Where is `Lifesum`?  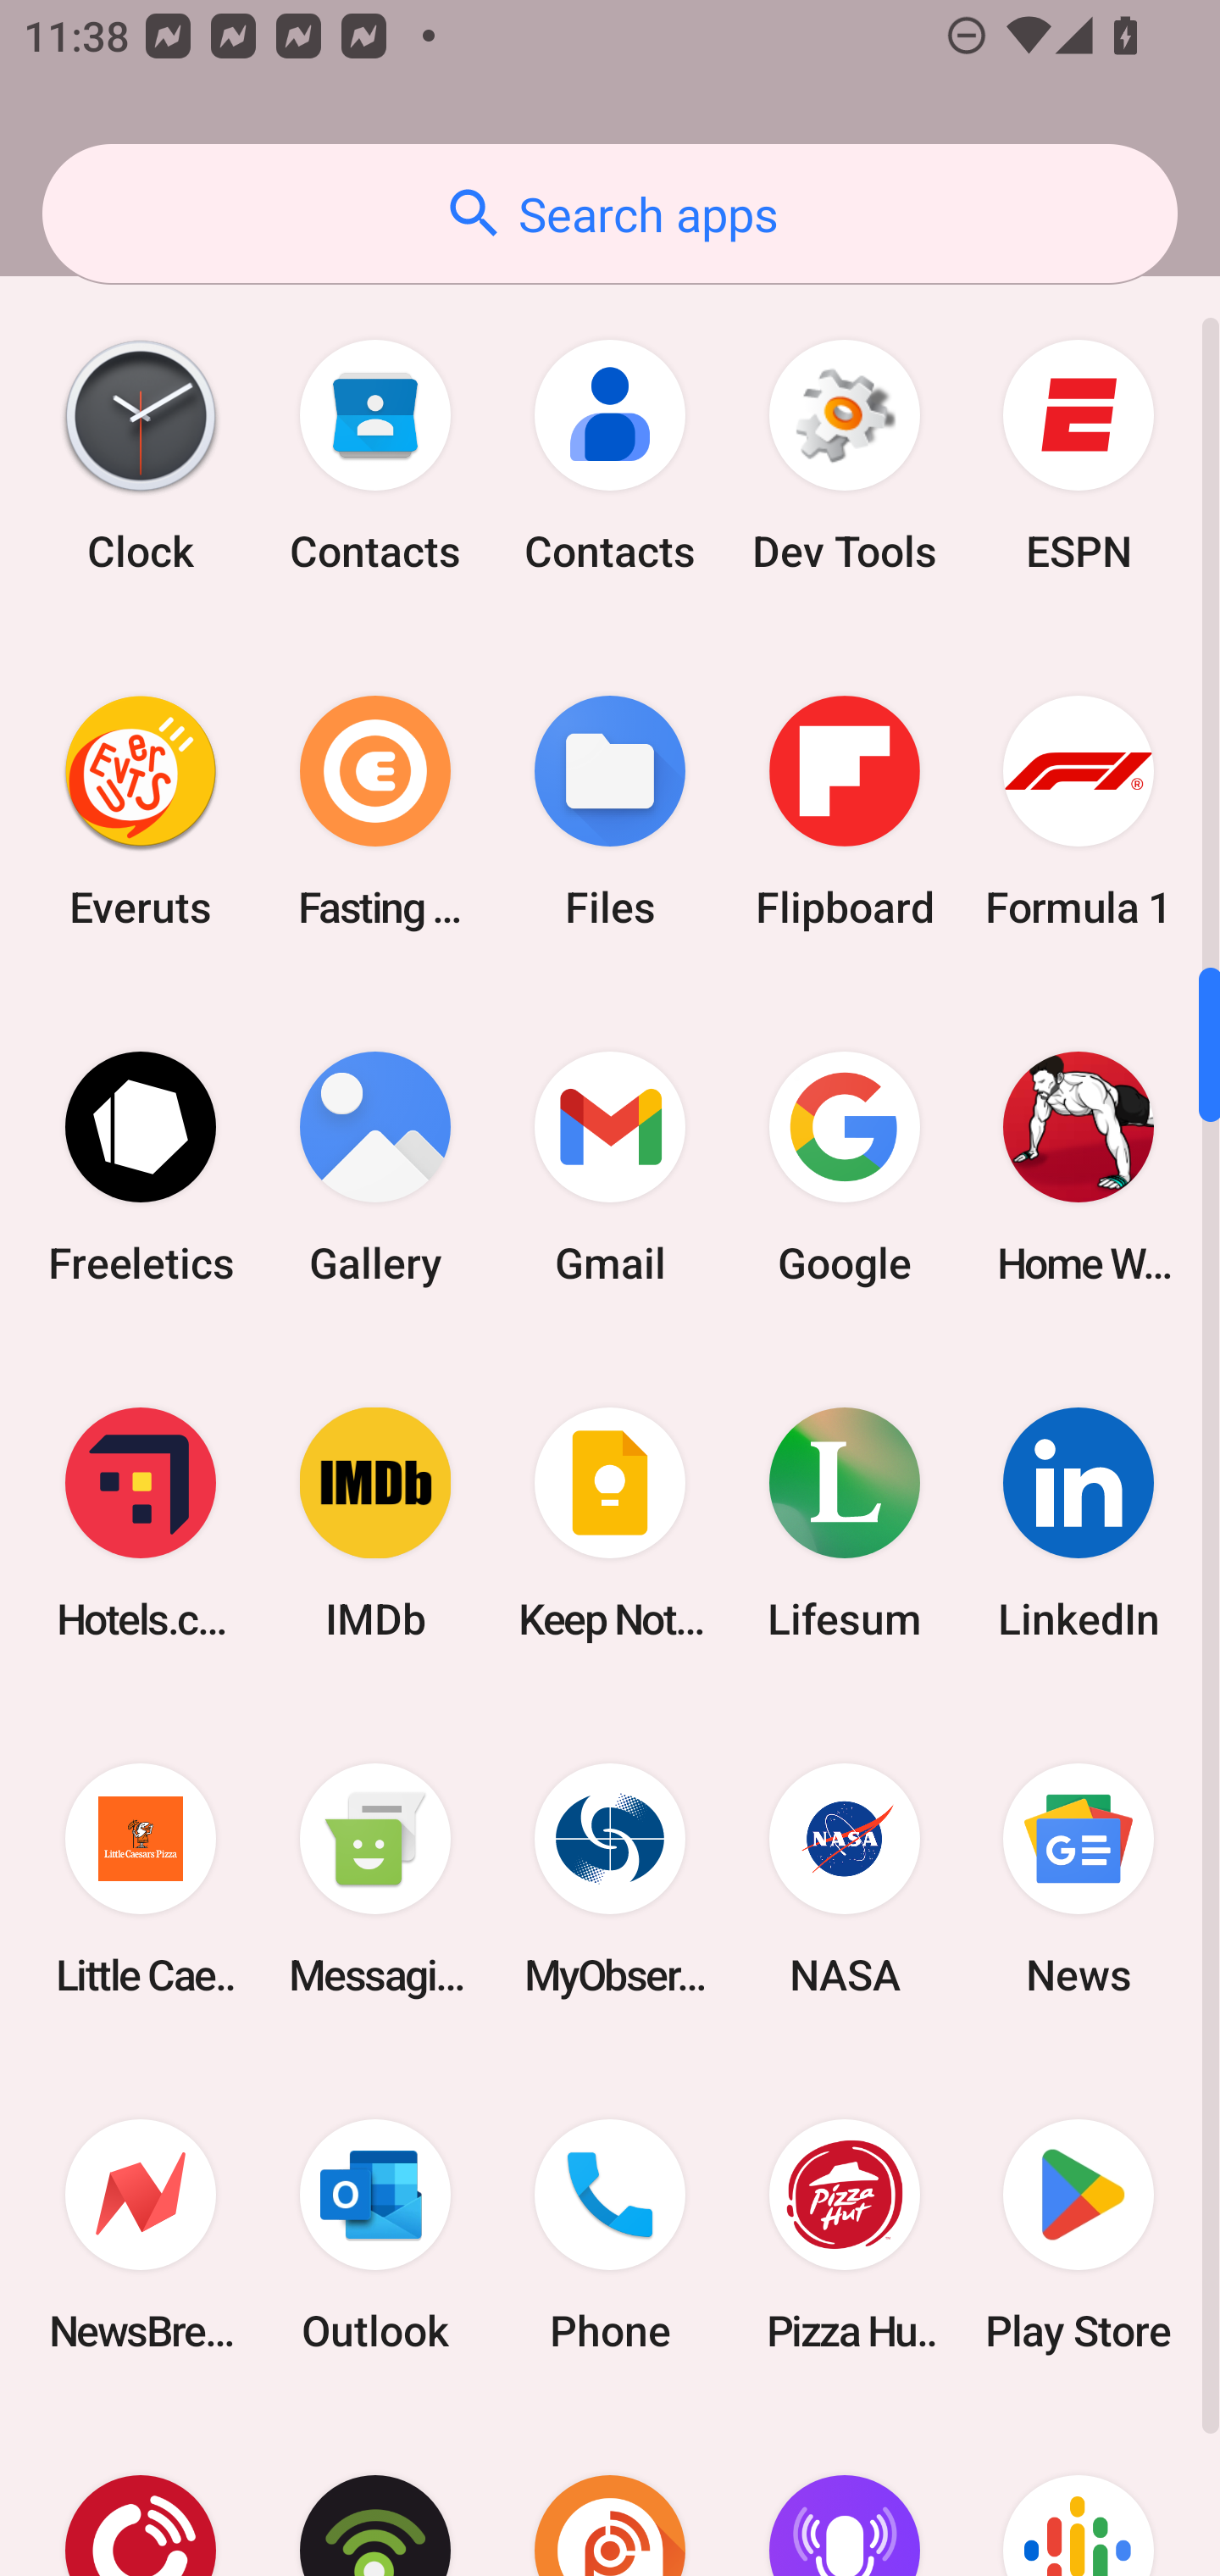
Lifesum is located at coordinates (844, 1524).